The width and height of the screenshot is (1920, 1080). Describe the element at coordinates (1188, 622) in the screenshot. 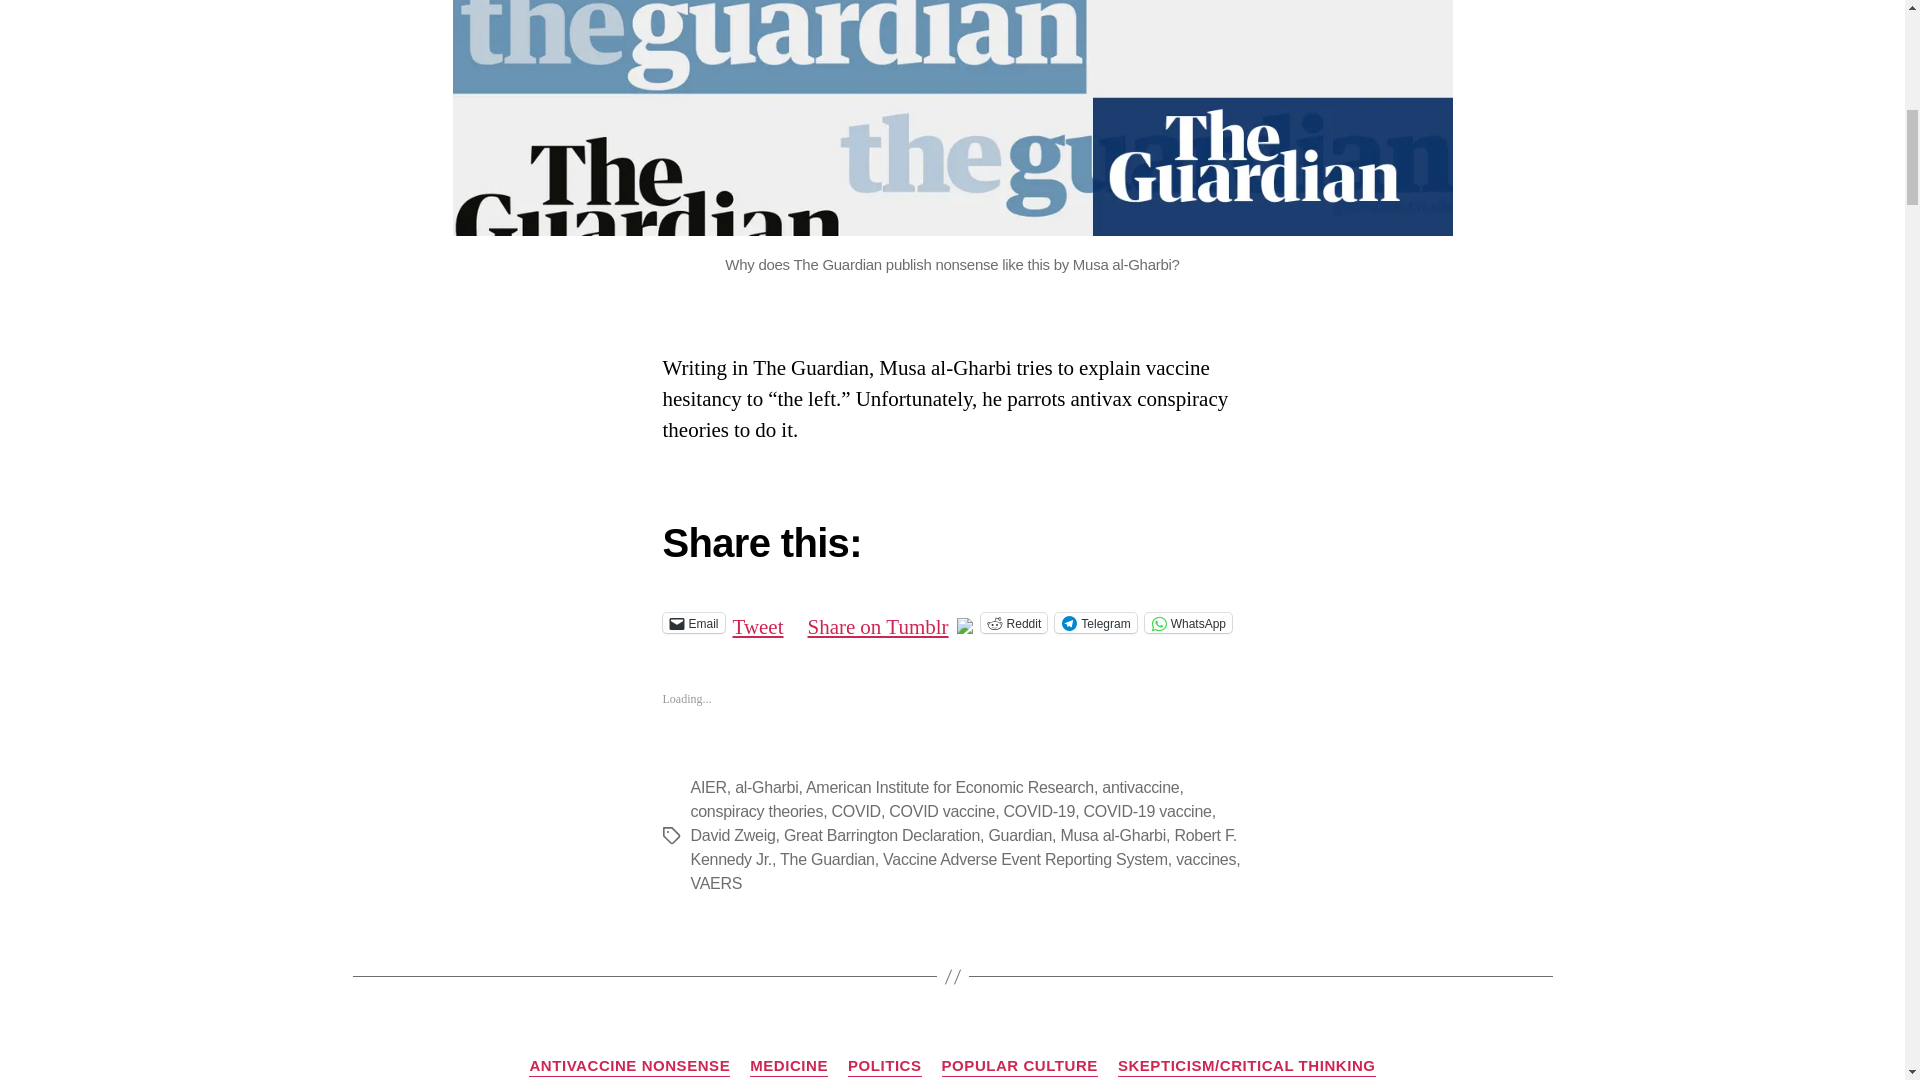

I see `WhatsApp` at that location.